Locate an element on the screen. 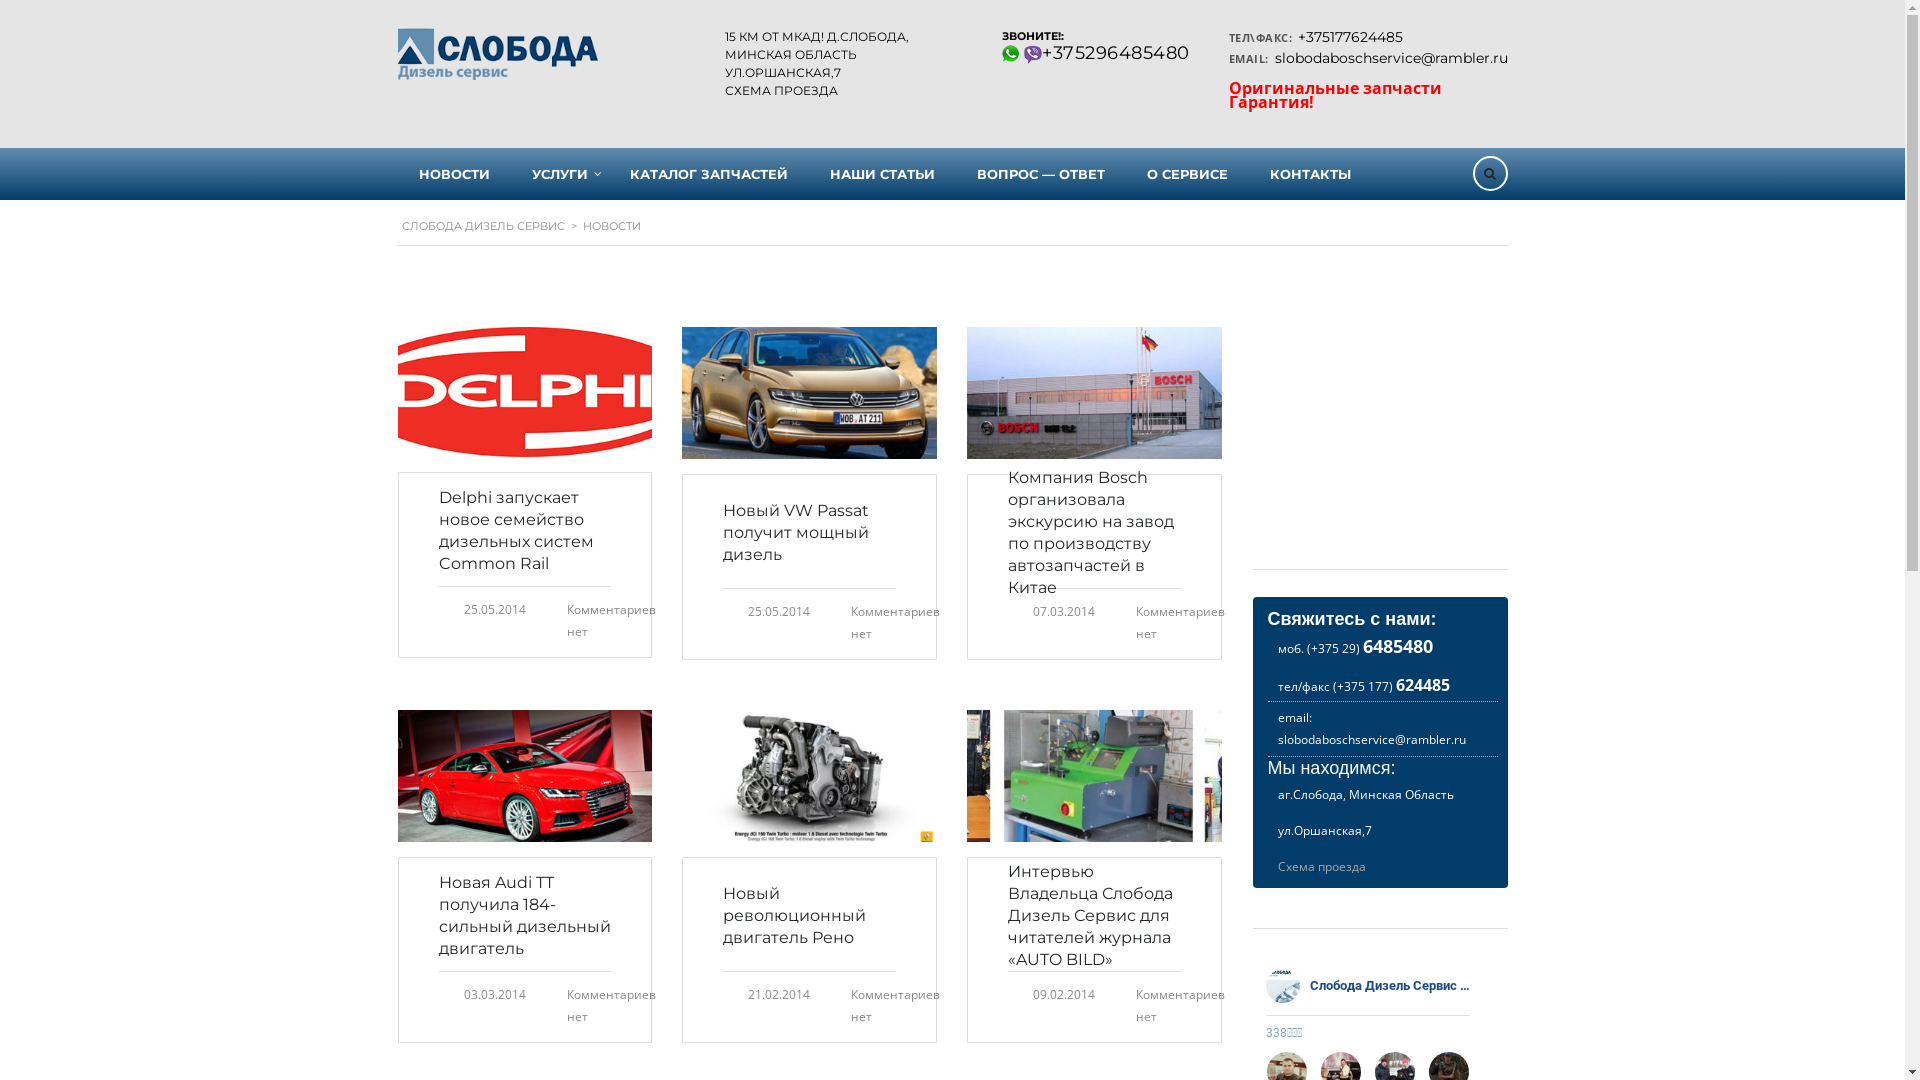  slobodaboschservice@rambler.ru is located at coordinates (1390, 58).